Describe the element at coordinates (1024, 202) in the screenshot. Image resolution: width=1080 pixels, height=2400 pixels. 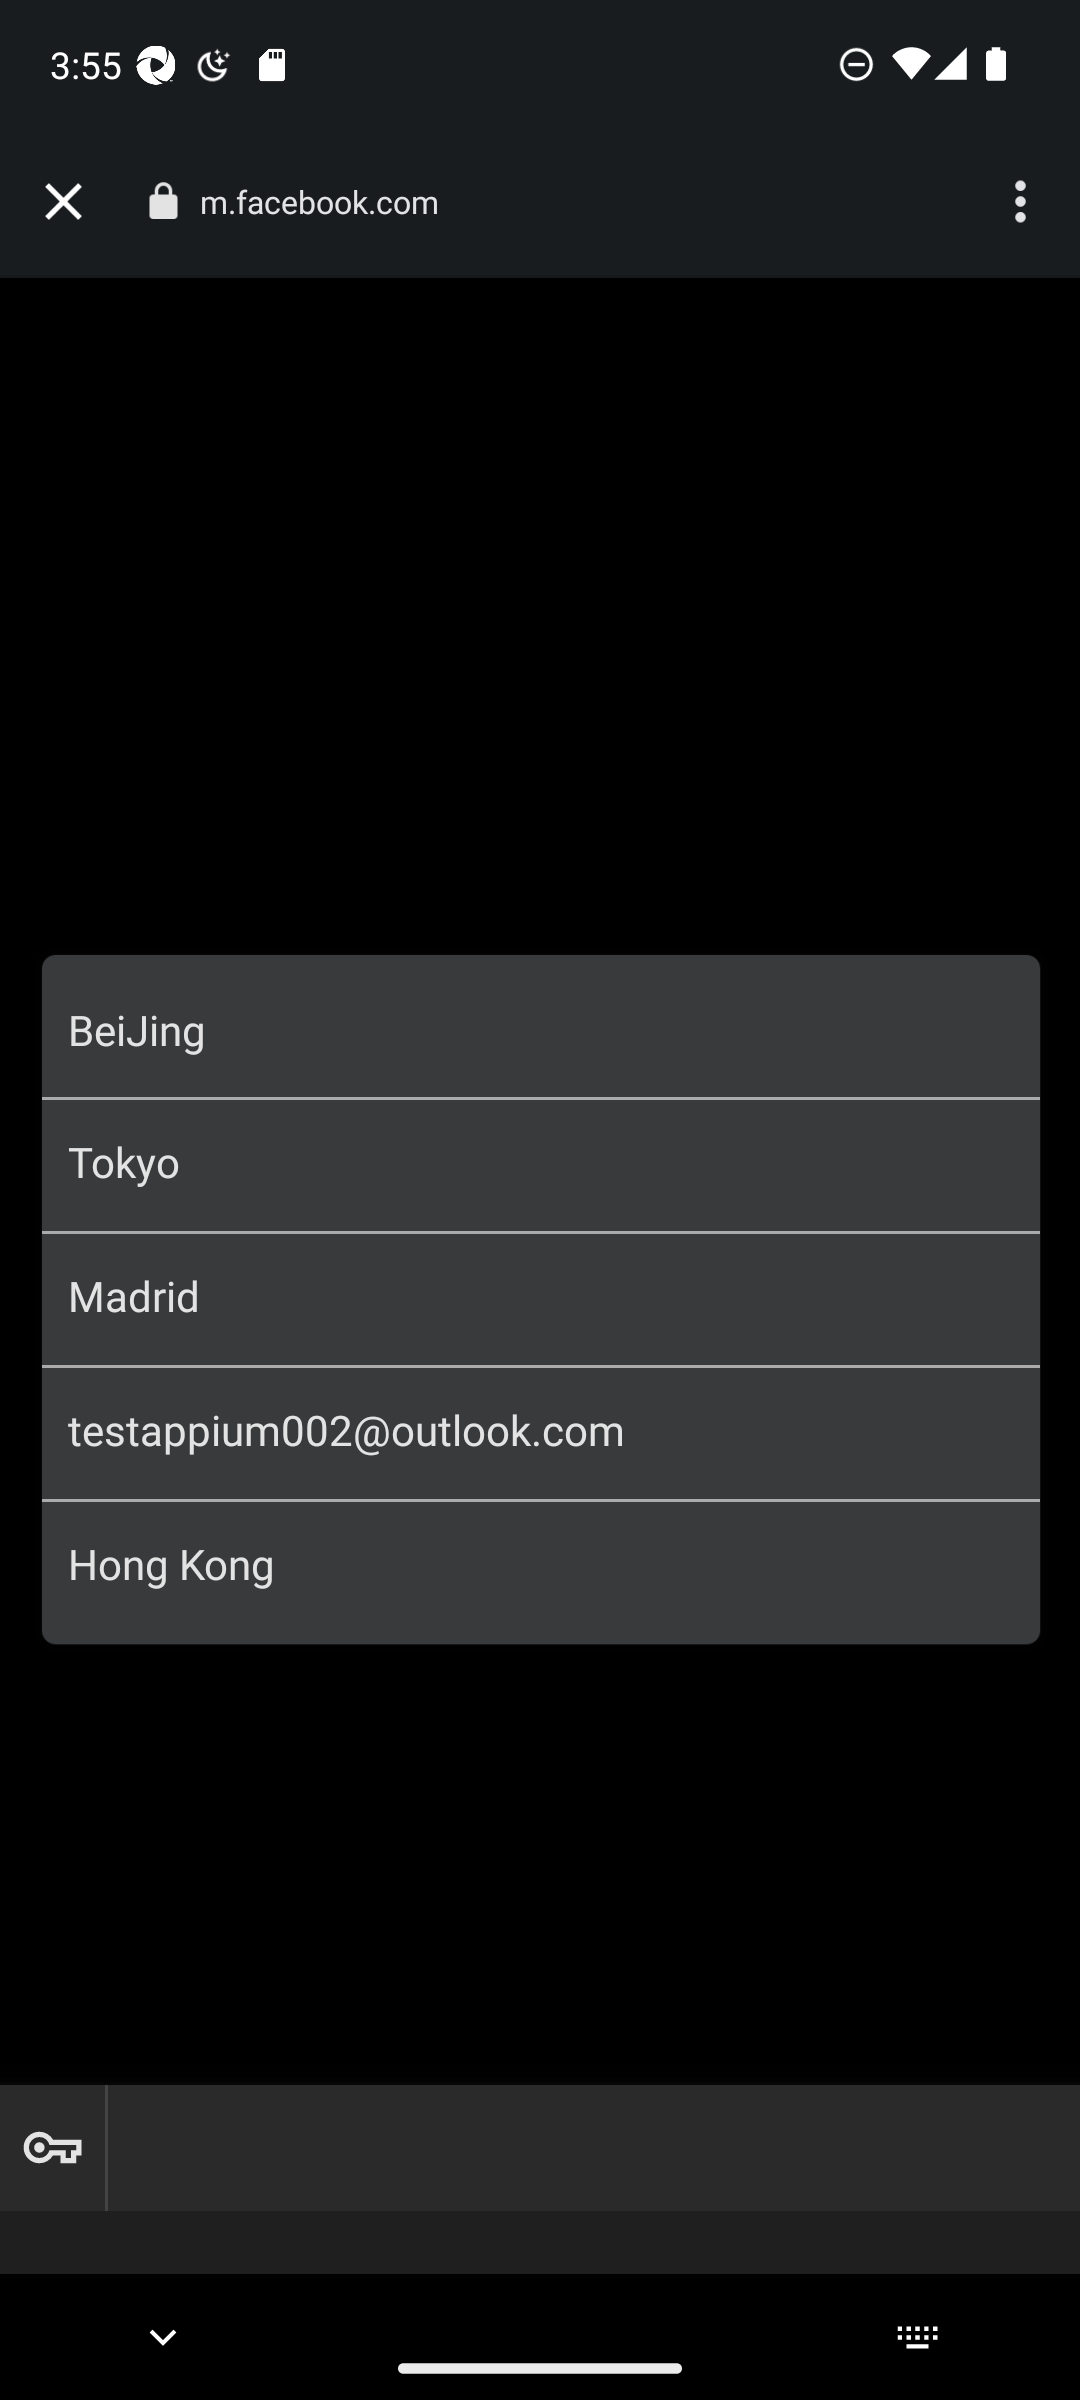
I see `More options` at that location.